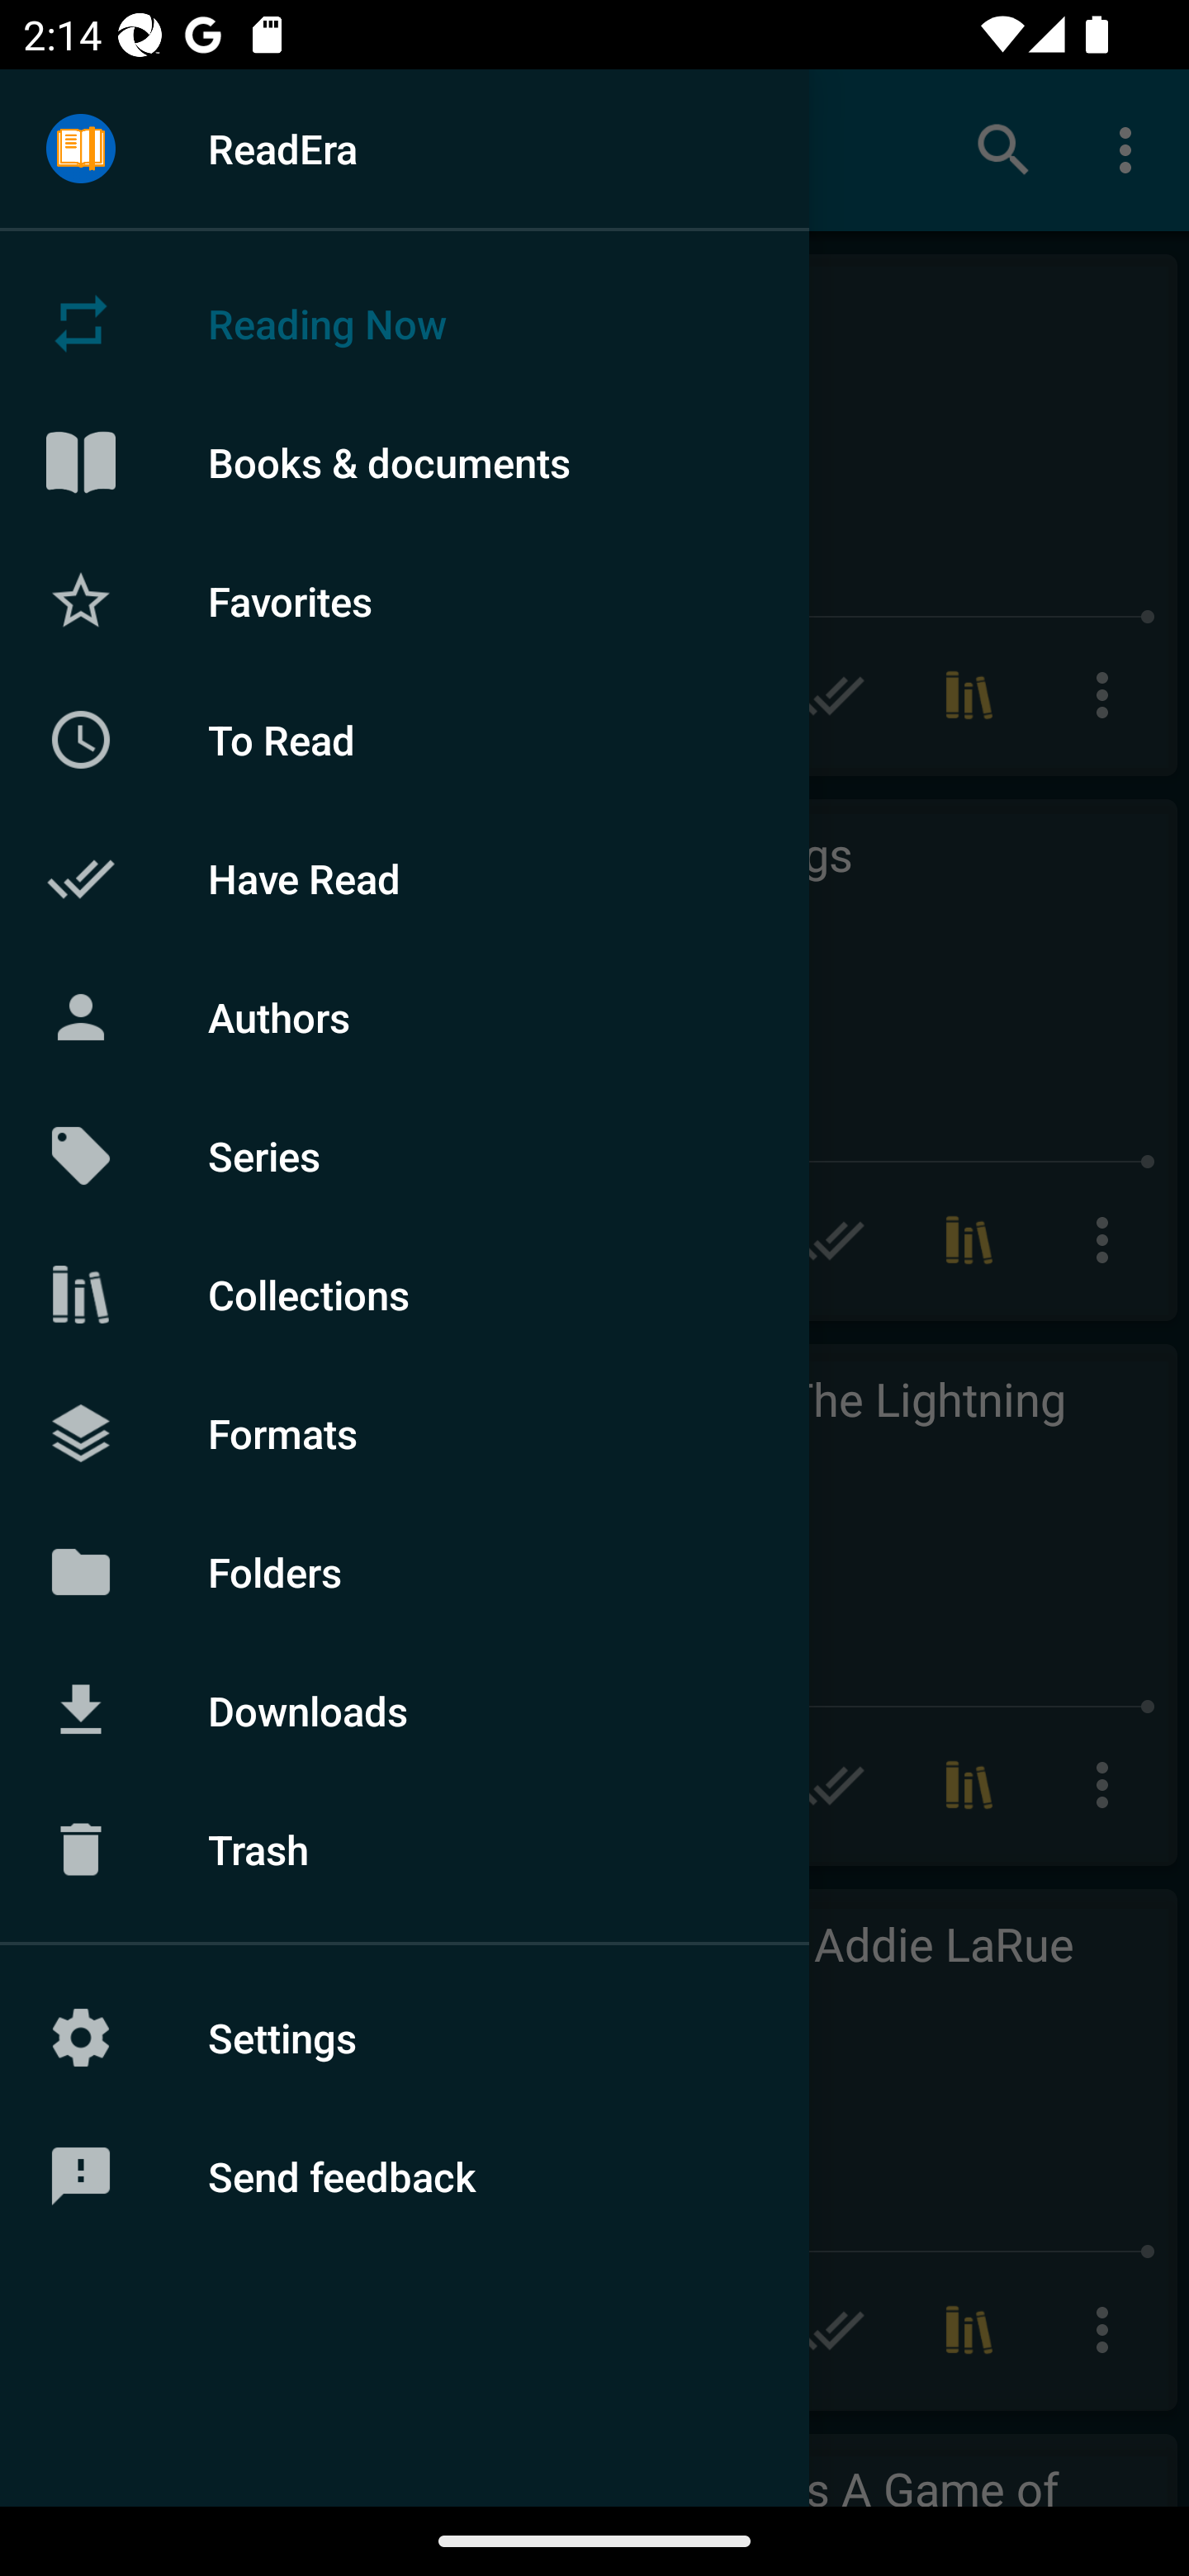 The width and height of the screenshot is (1189, 2576). I want to click on Trash, so click(405, 1849).